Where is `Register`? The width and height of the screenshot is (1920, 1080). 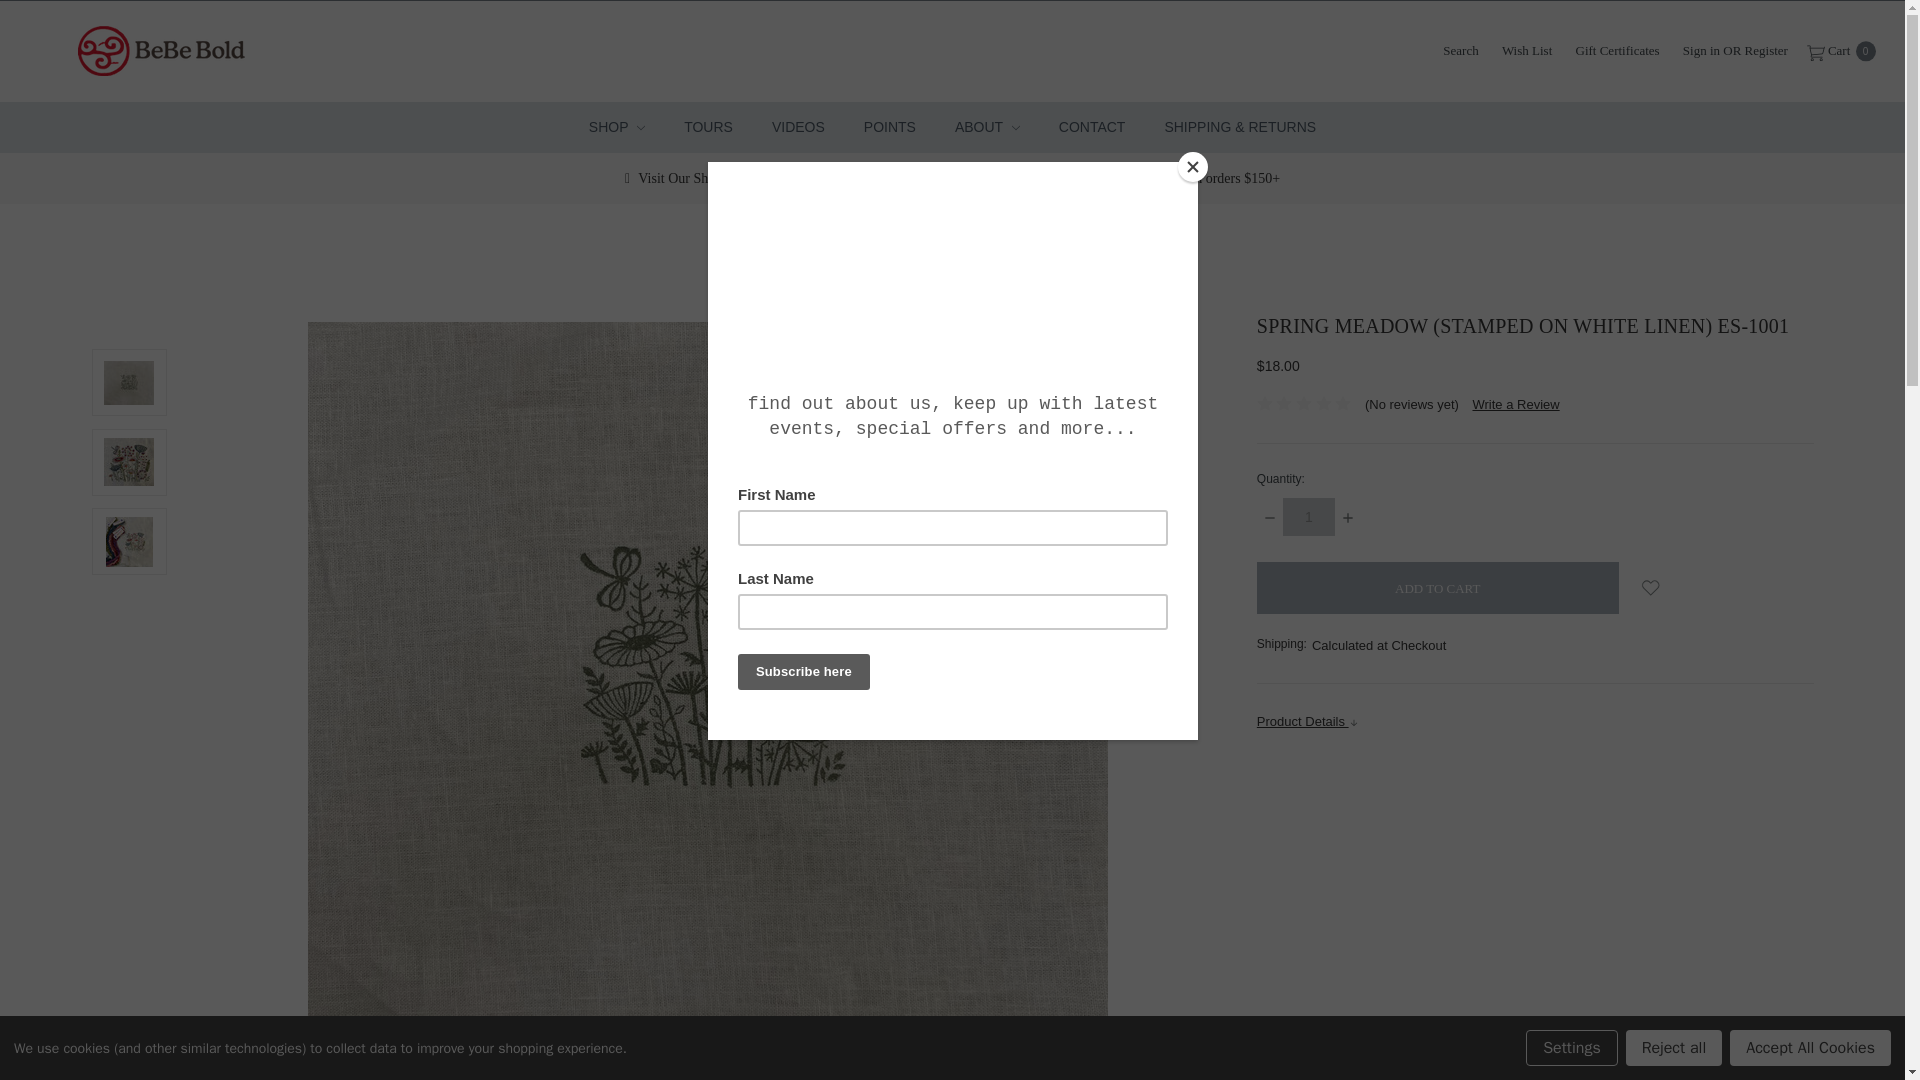 Register is located at coordinates (1766, 50).